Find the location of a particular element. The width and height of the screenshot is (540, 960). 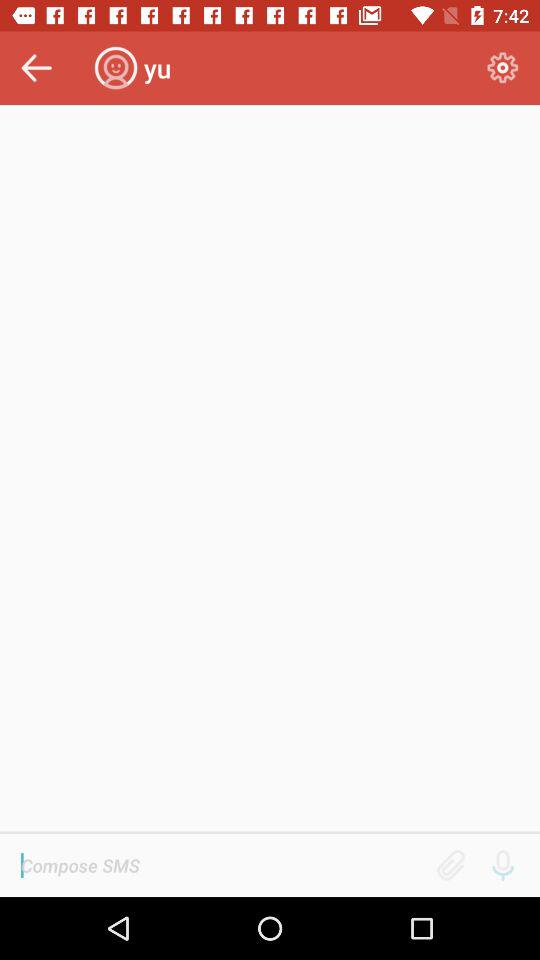

click the item next to  yu icon is located at coordinates (502, 68).